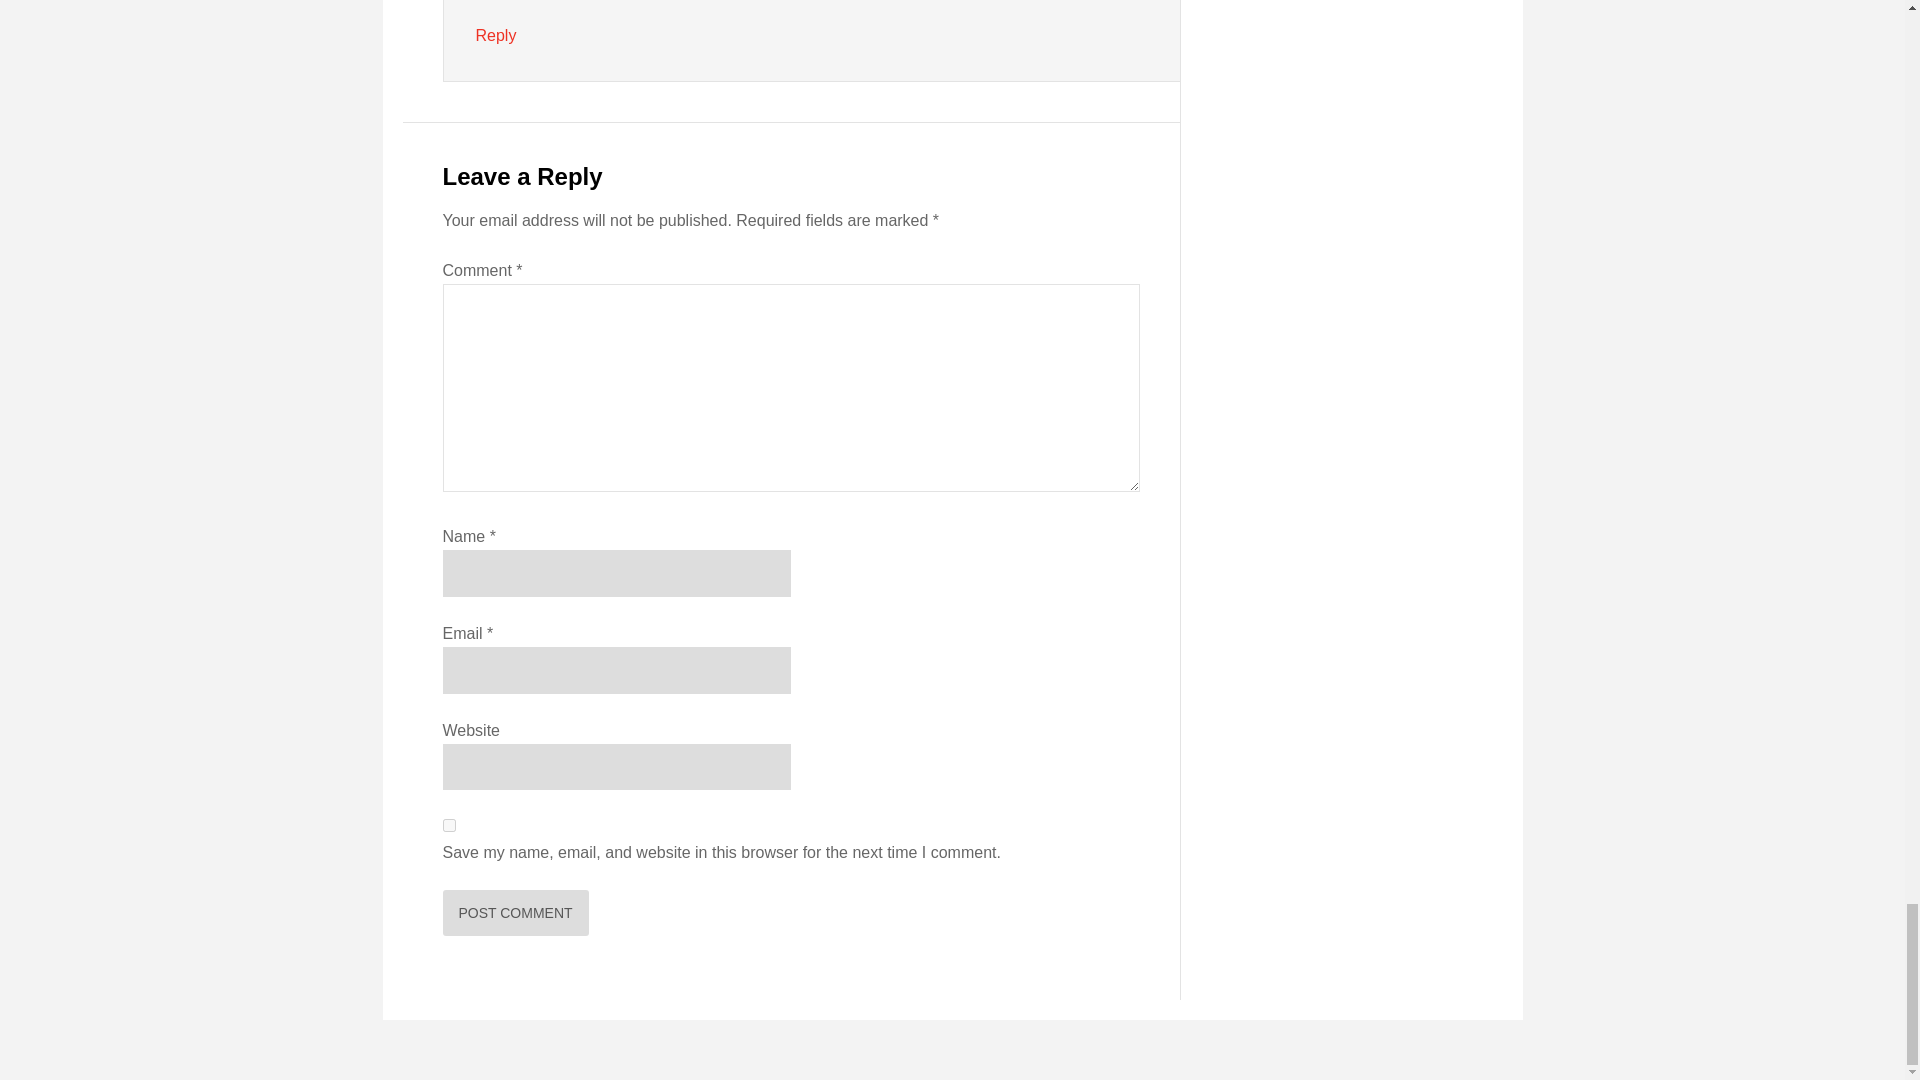 The image size is (1920, 1080). What do you see at coordinates (514, 912) in the screenshot?
I see `Post Comment` at bounding box center [514, 912].